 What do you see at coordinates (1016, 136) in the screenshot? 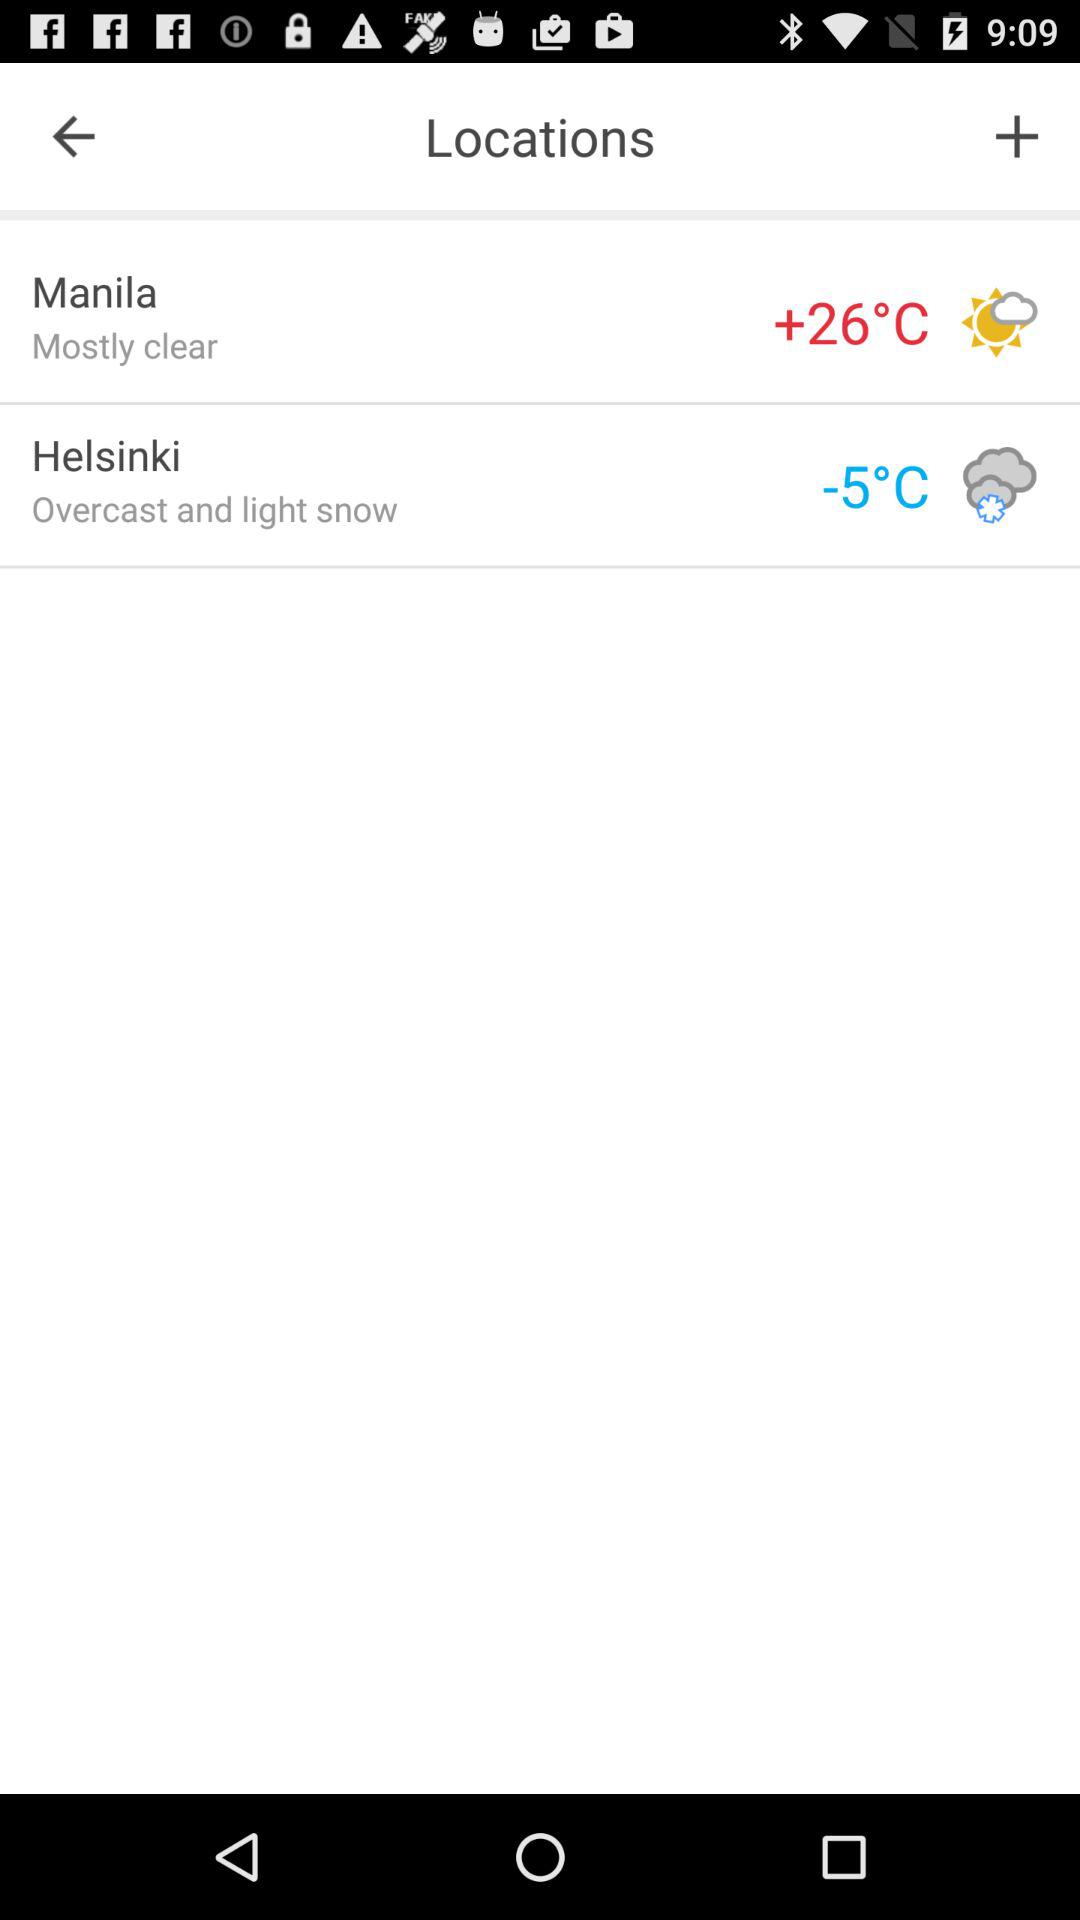
I see `turn on icon next to the locations` at bounding box center [1016, 136].